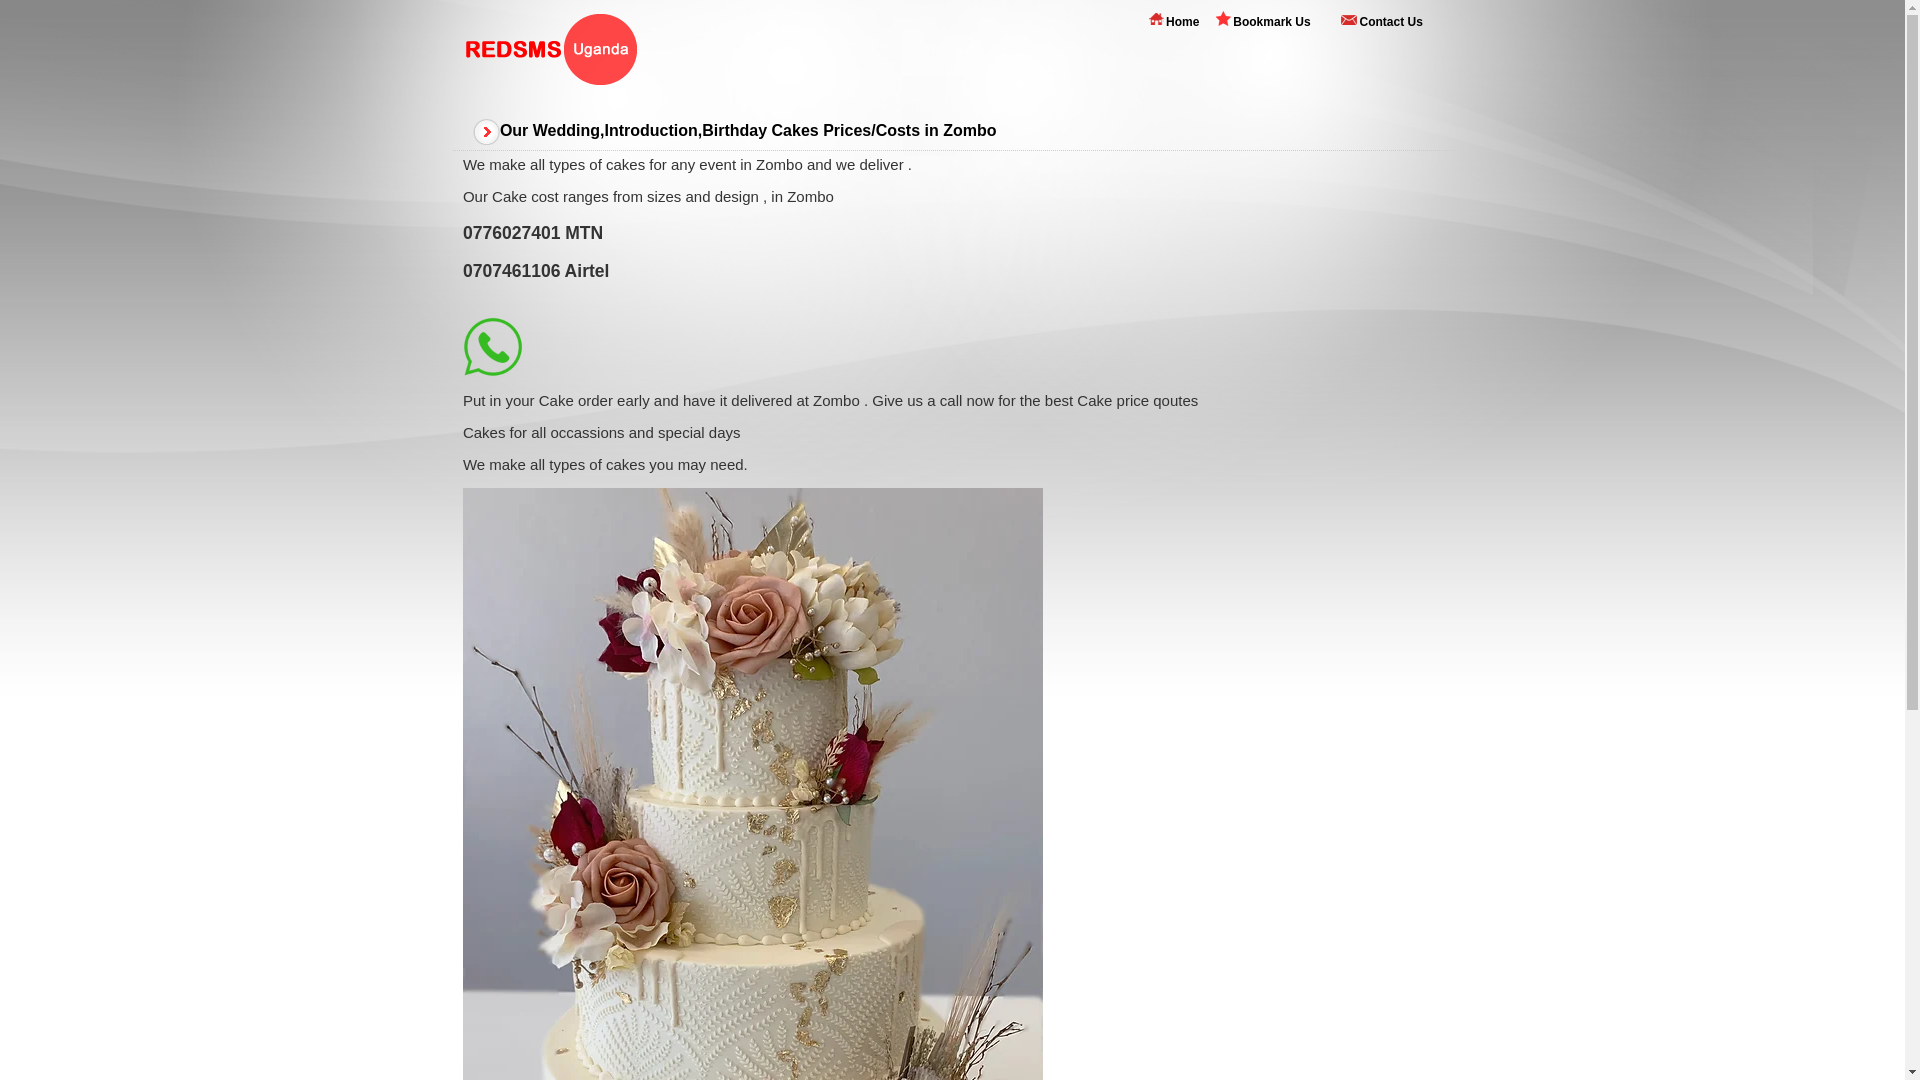  Describe the element at coordinates (1182, 21) in the screenshot. I see `Home` at that location.